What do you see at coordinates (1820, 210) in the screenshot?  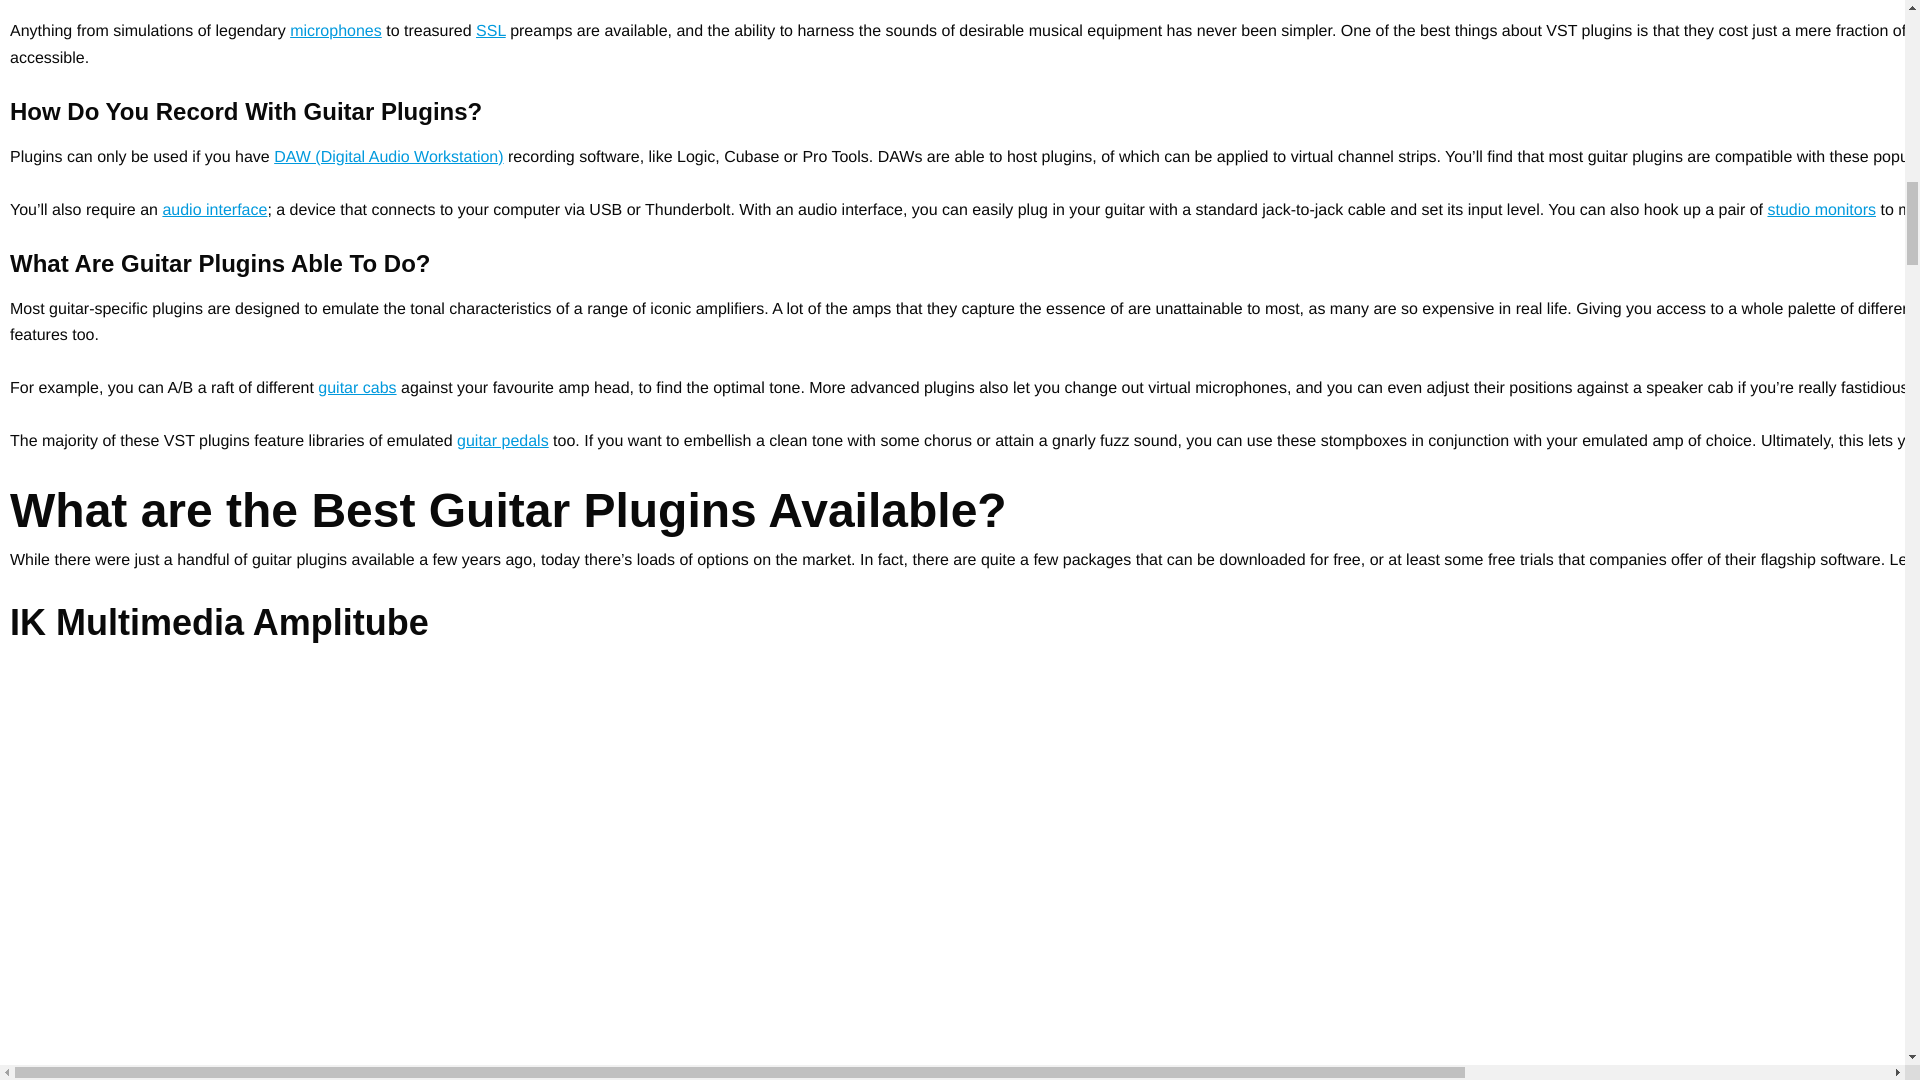 I see `studio monitors` at bounding box center [1820, 210].